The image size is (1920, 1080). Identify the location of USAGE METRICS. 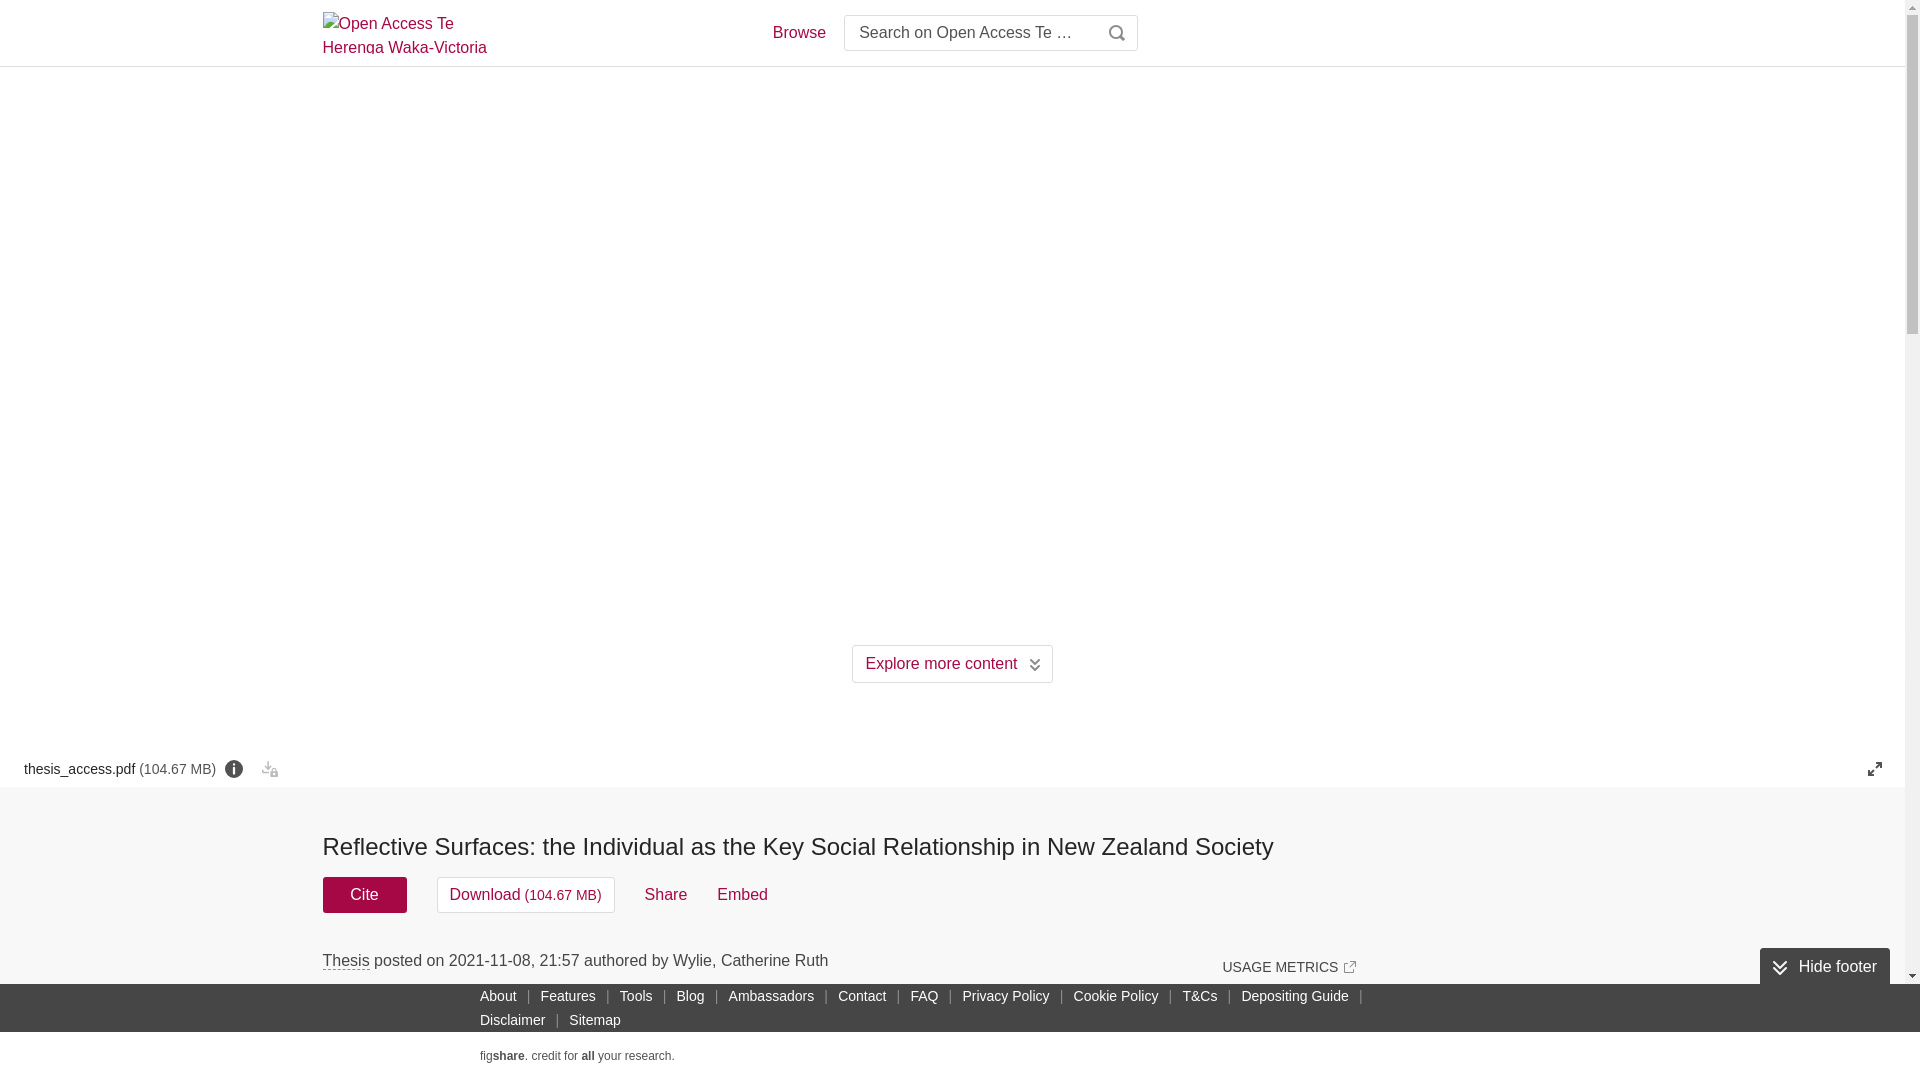
(1288, 966).